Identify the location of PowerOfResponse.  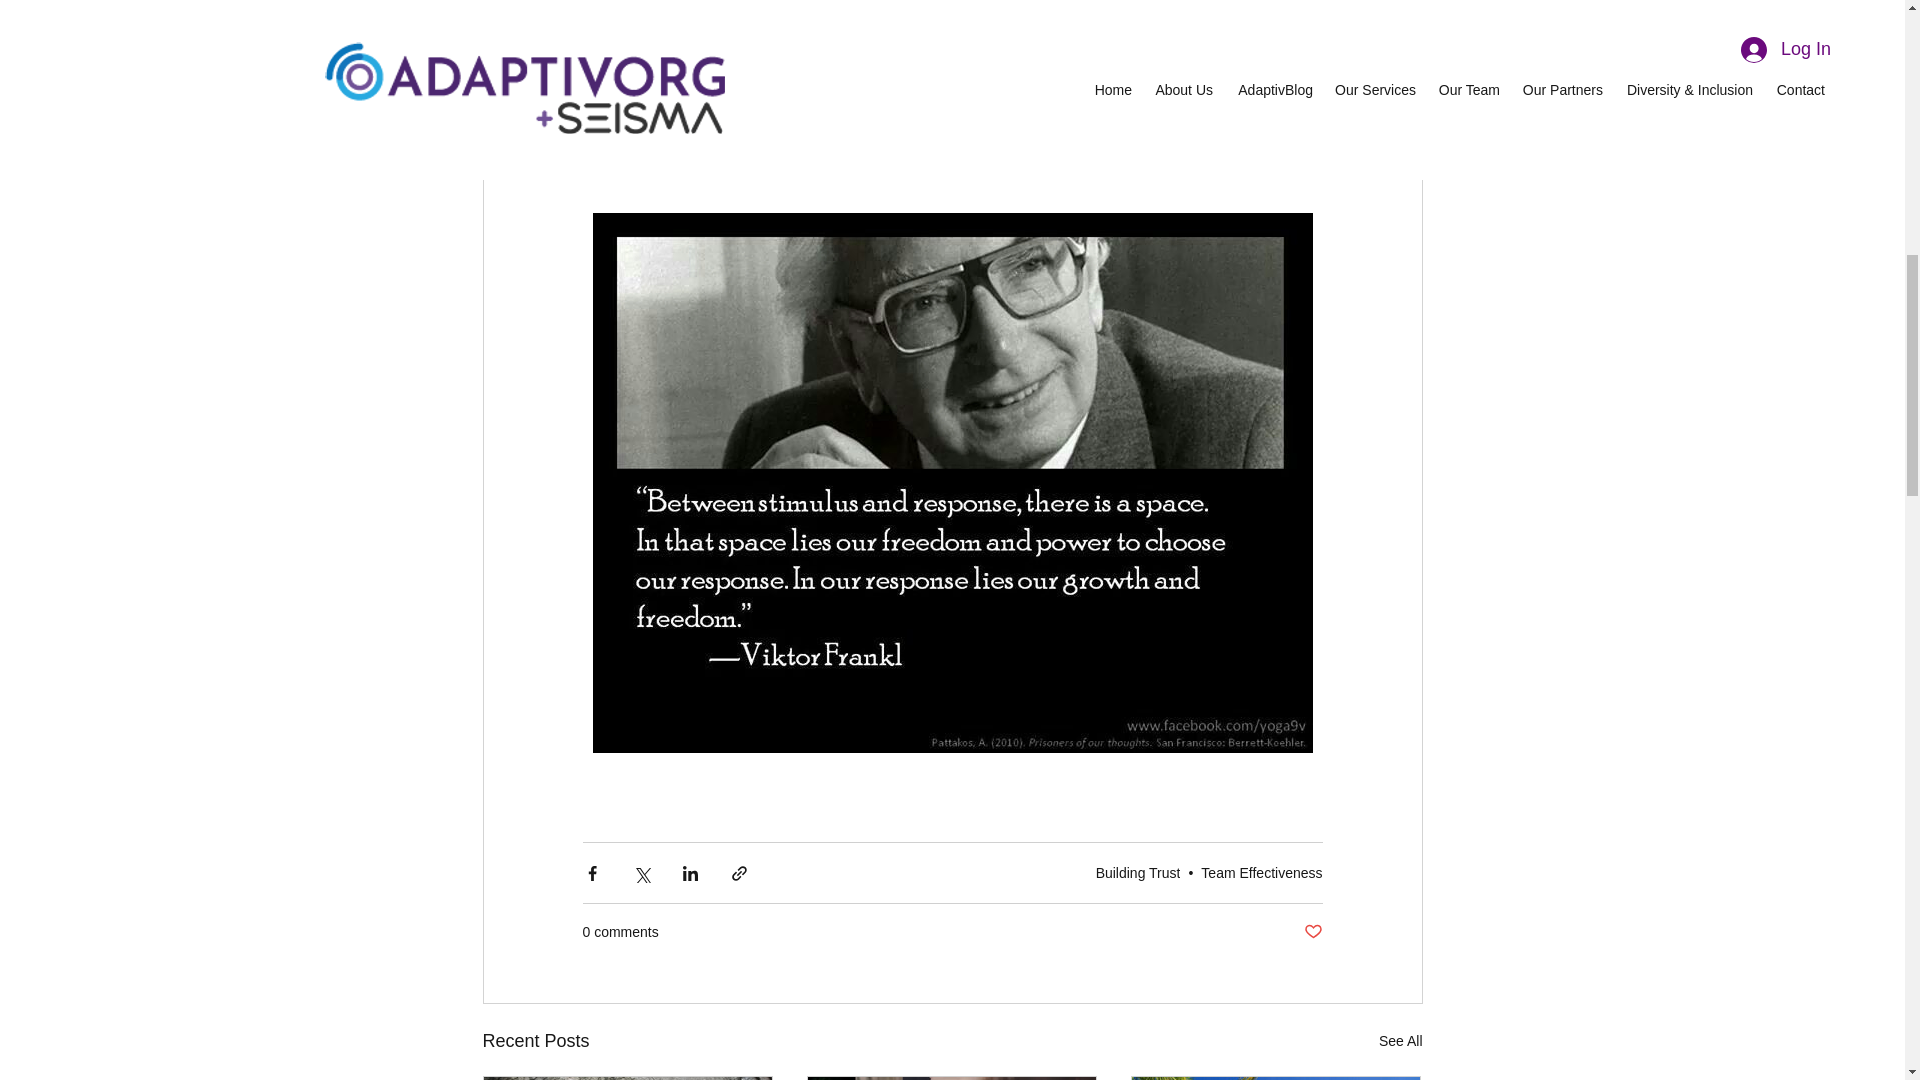
(1181, 24).